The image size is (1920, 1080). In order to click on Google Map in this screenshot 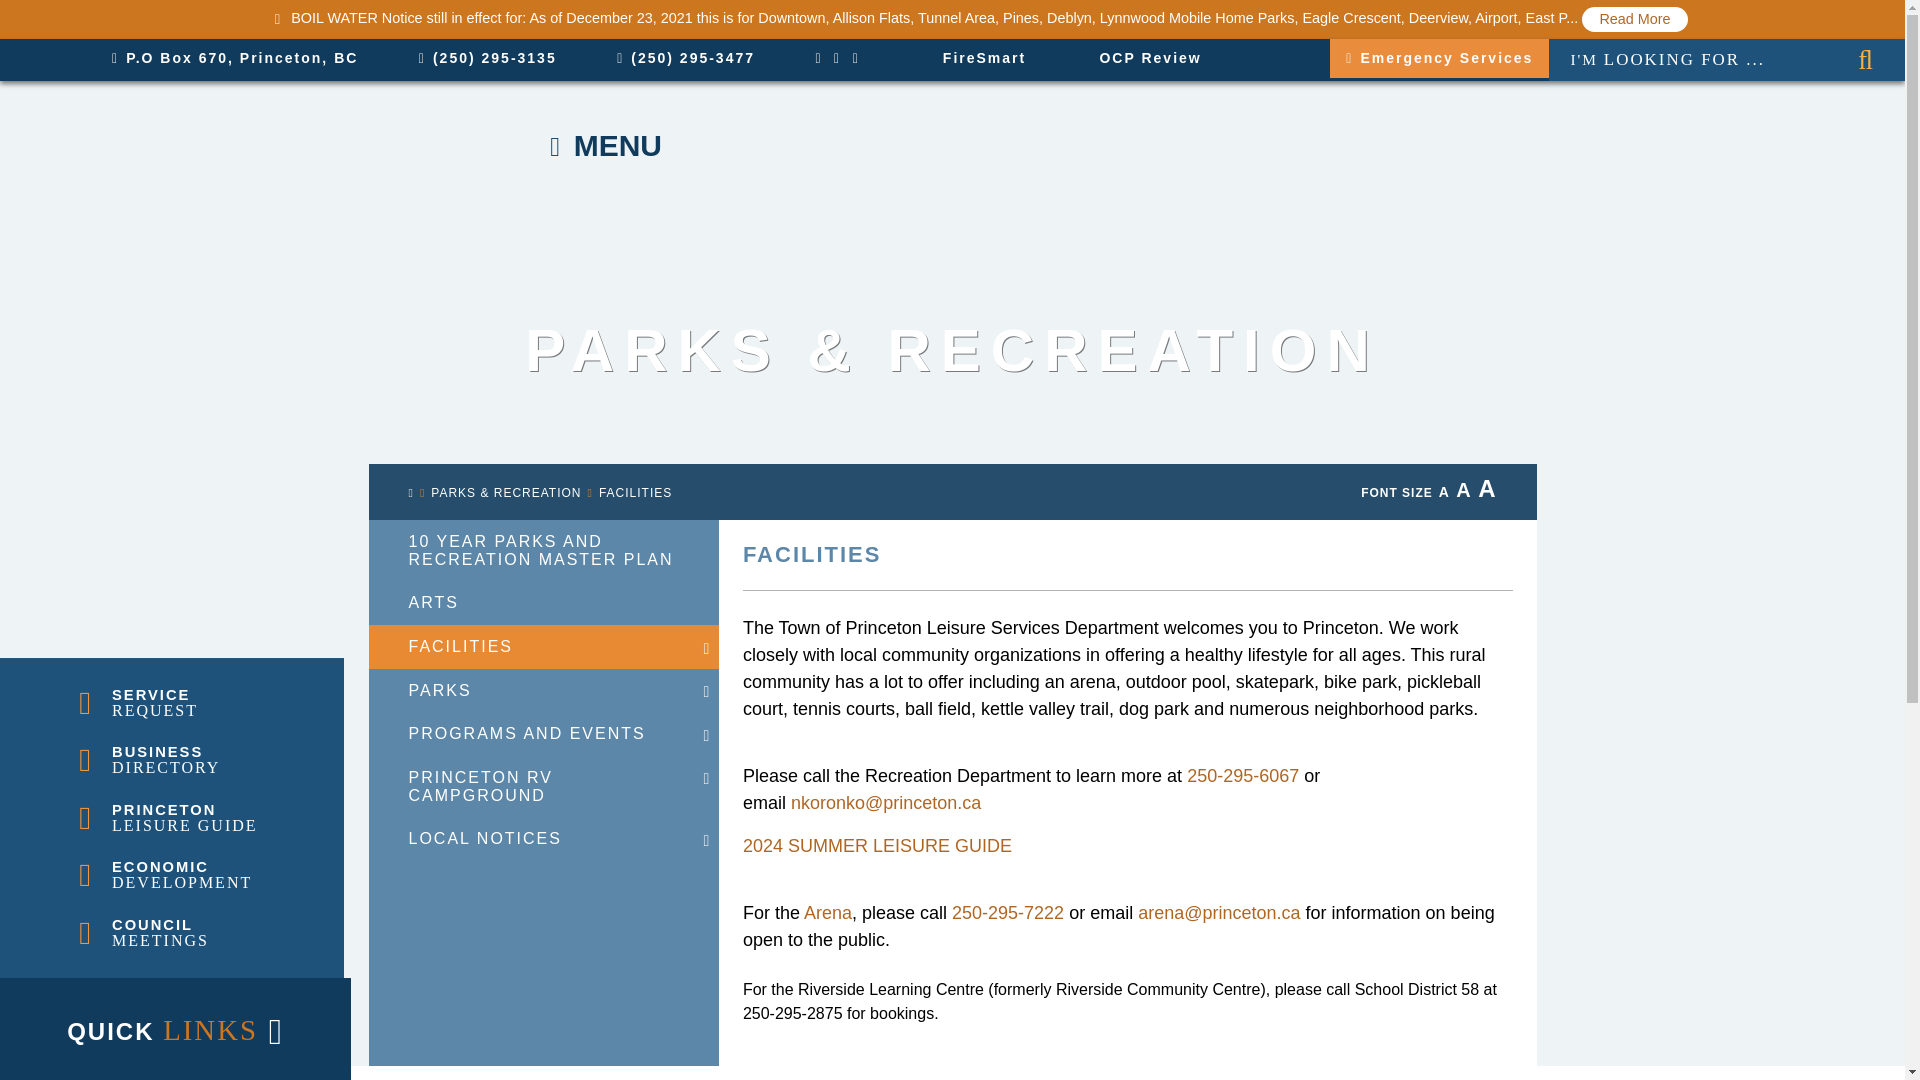, I will do `click(234, 58)`.